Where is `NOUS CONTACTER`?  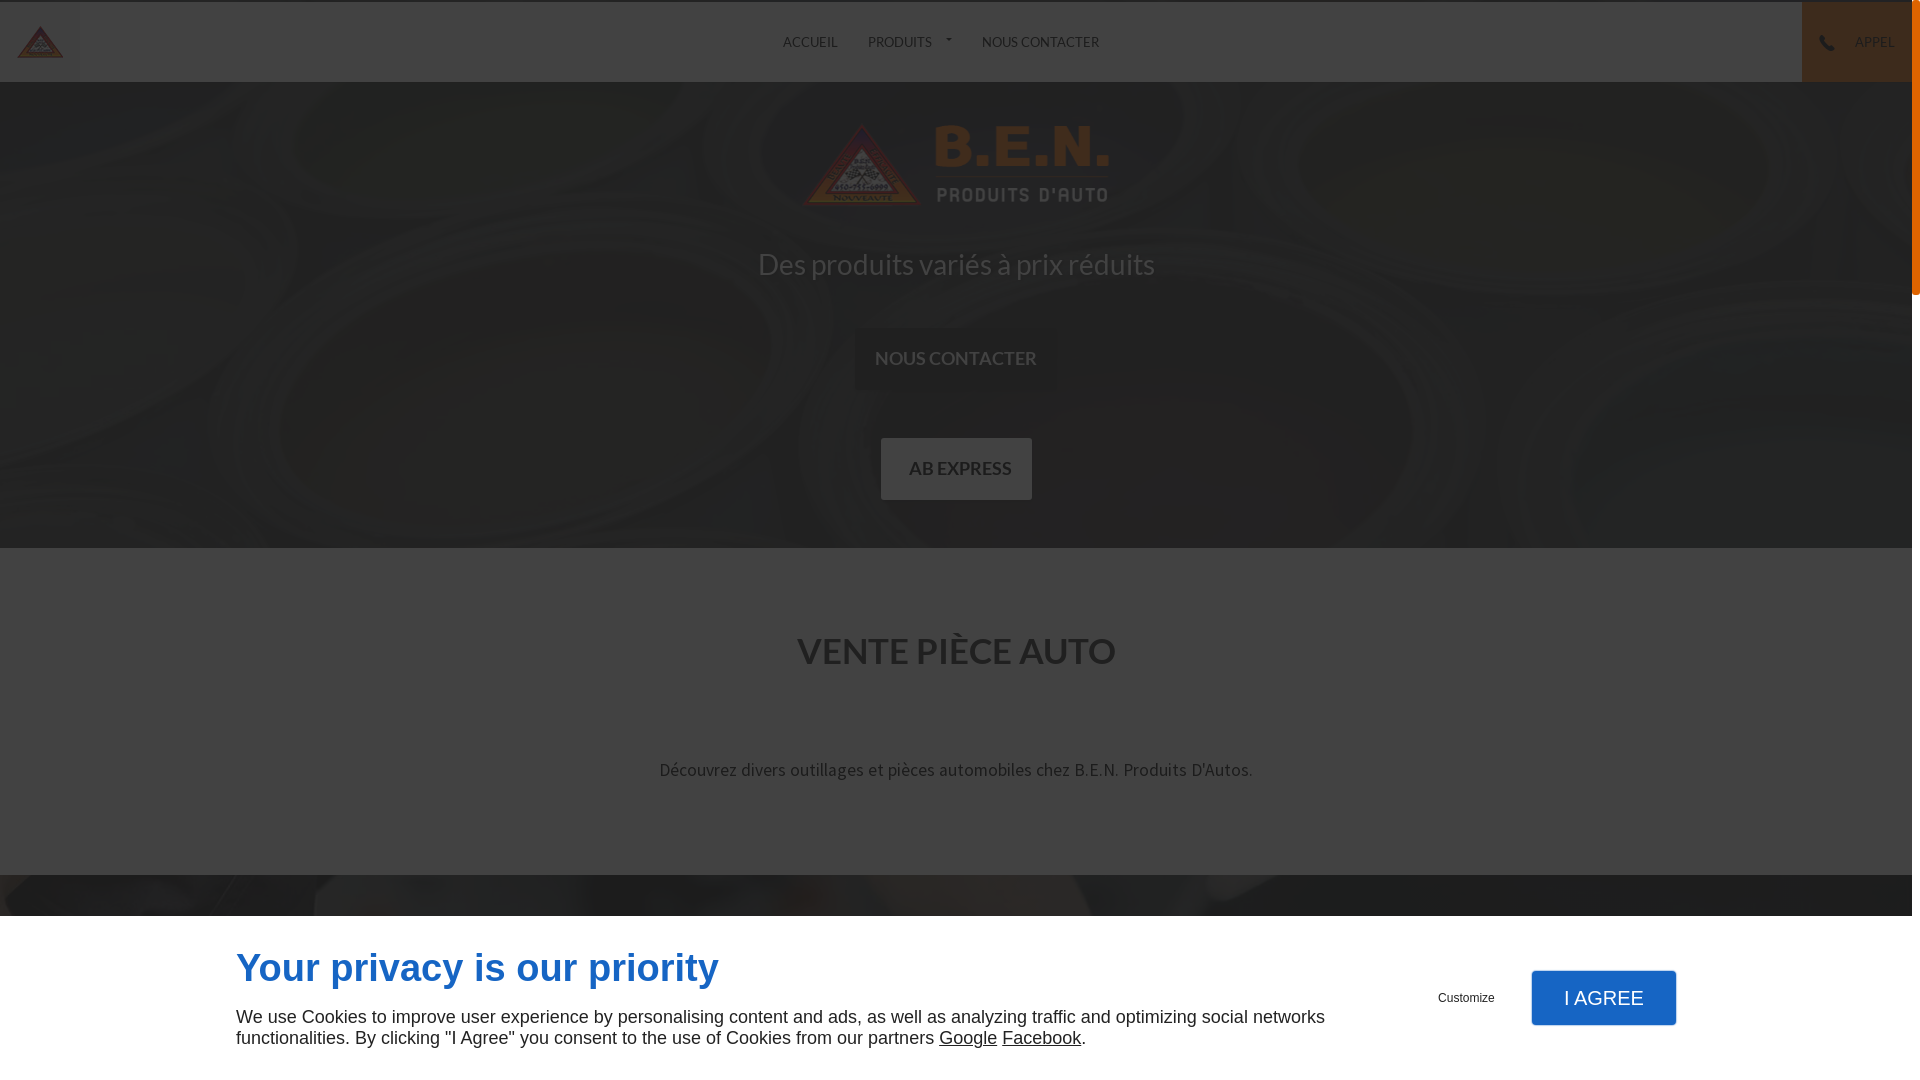
NOUS CONTACTER is located at coordinates (956, 359).